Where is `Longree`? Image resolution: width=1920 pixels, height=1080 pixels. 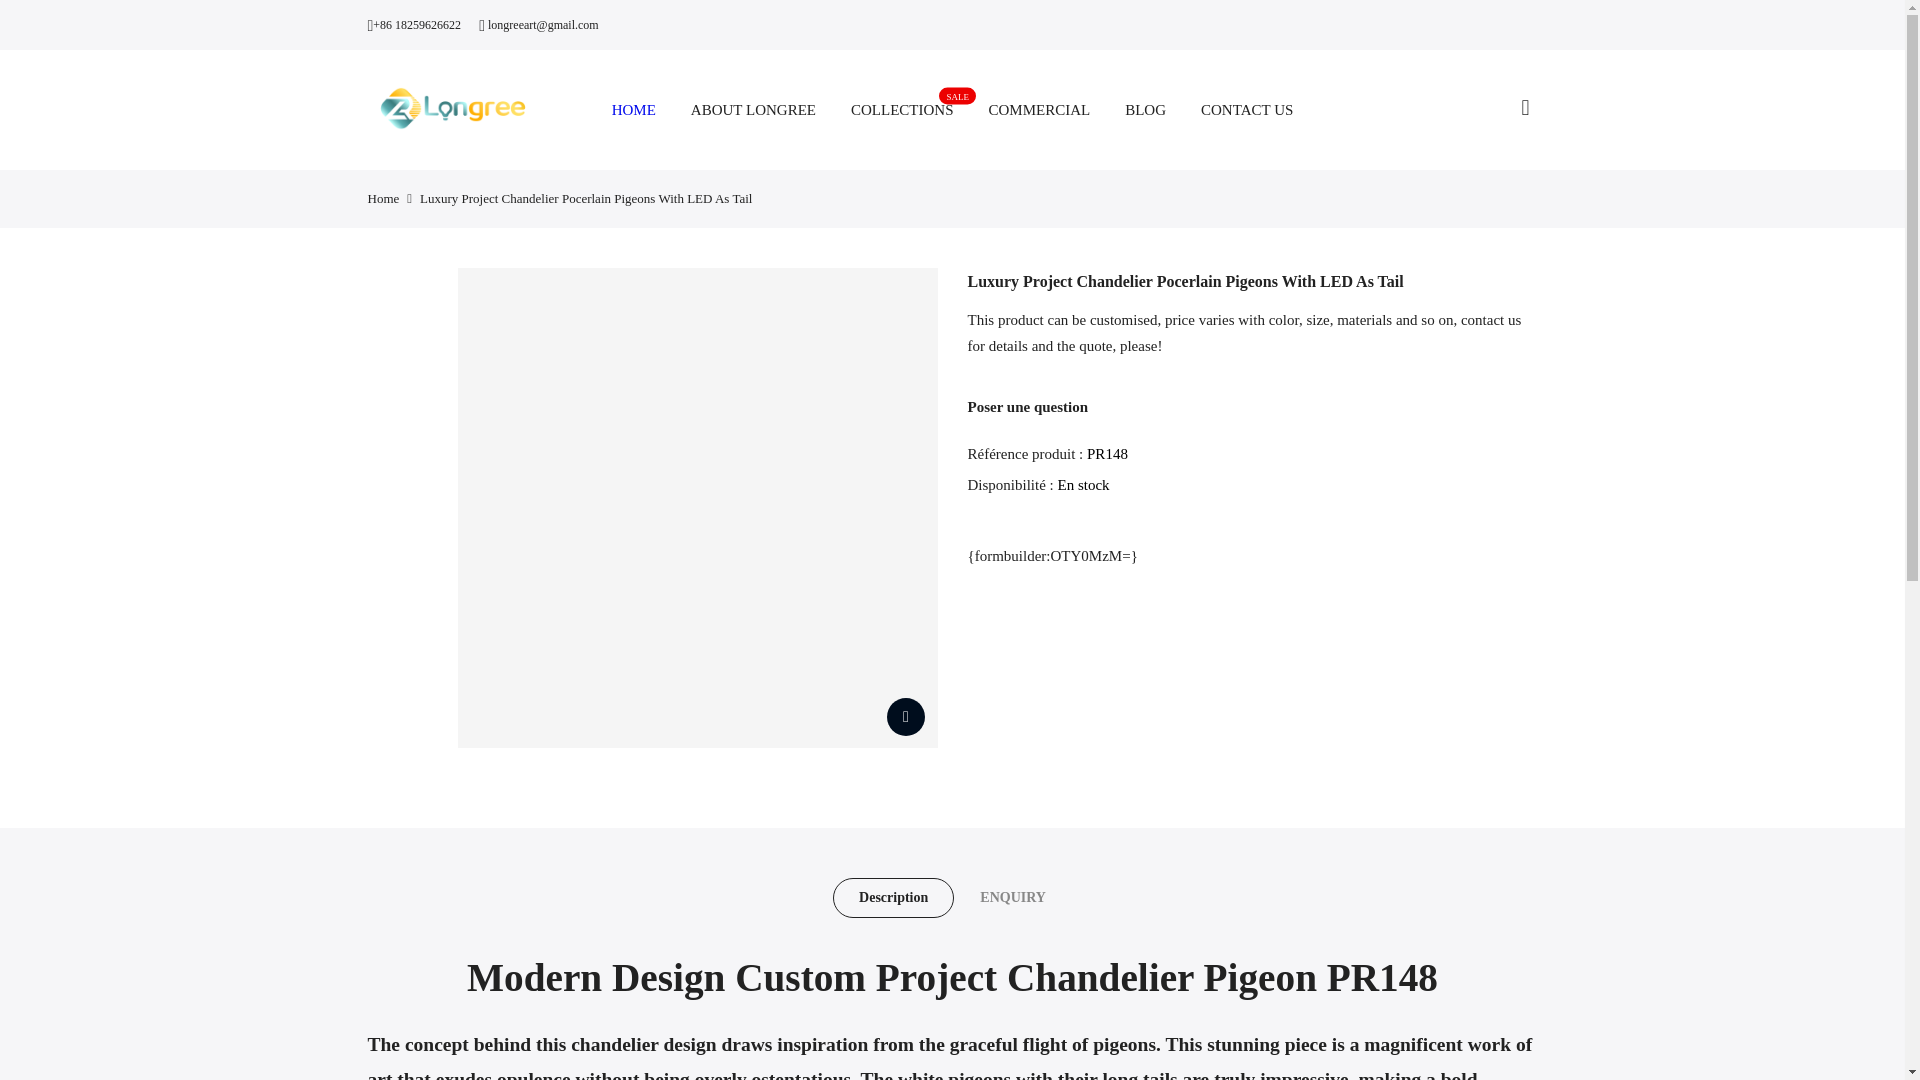 Longree is located at coordinates (742, 787).